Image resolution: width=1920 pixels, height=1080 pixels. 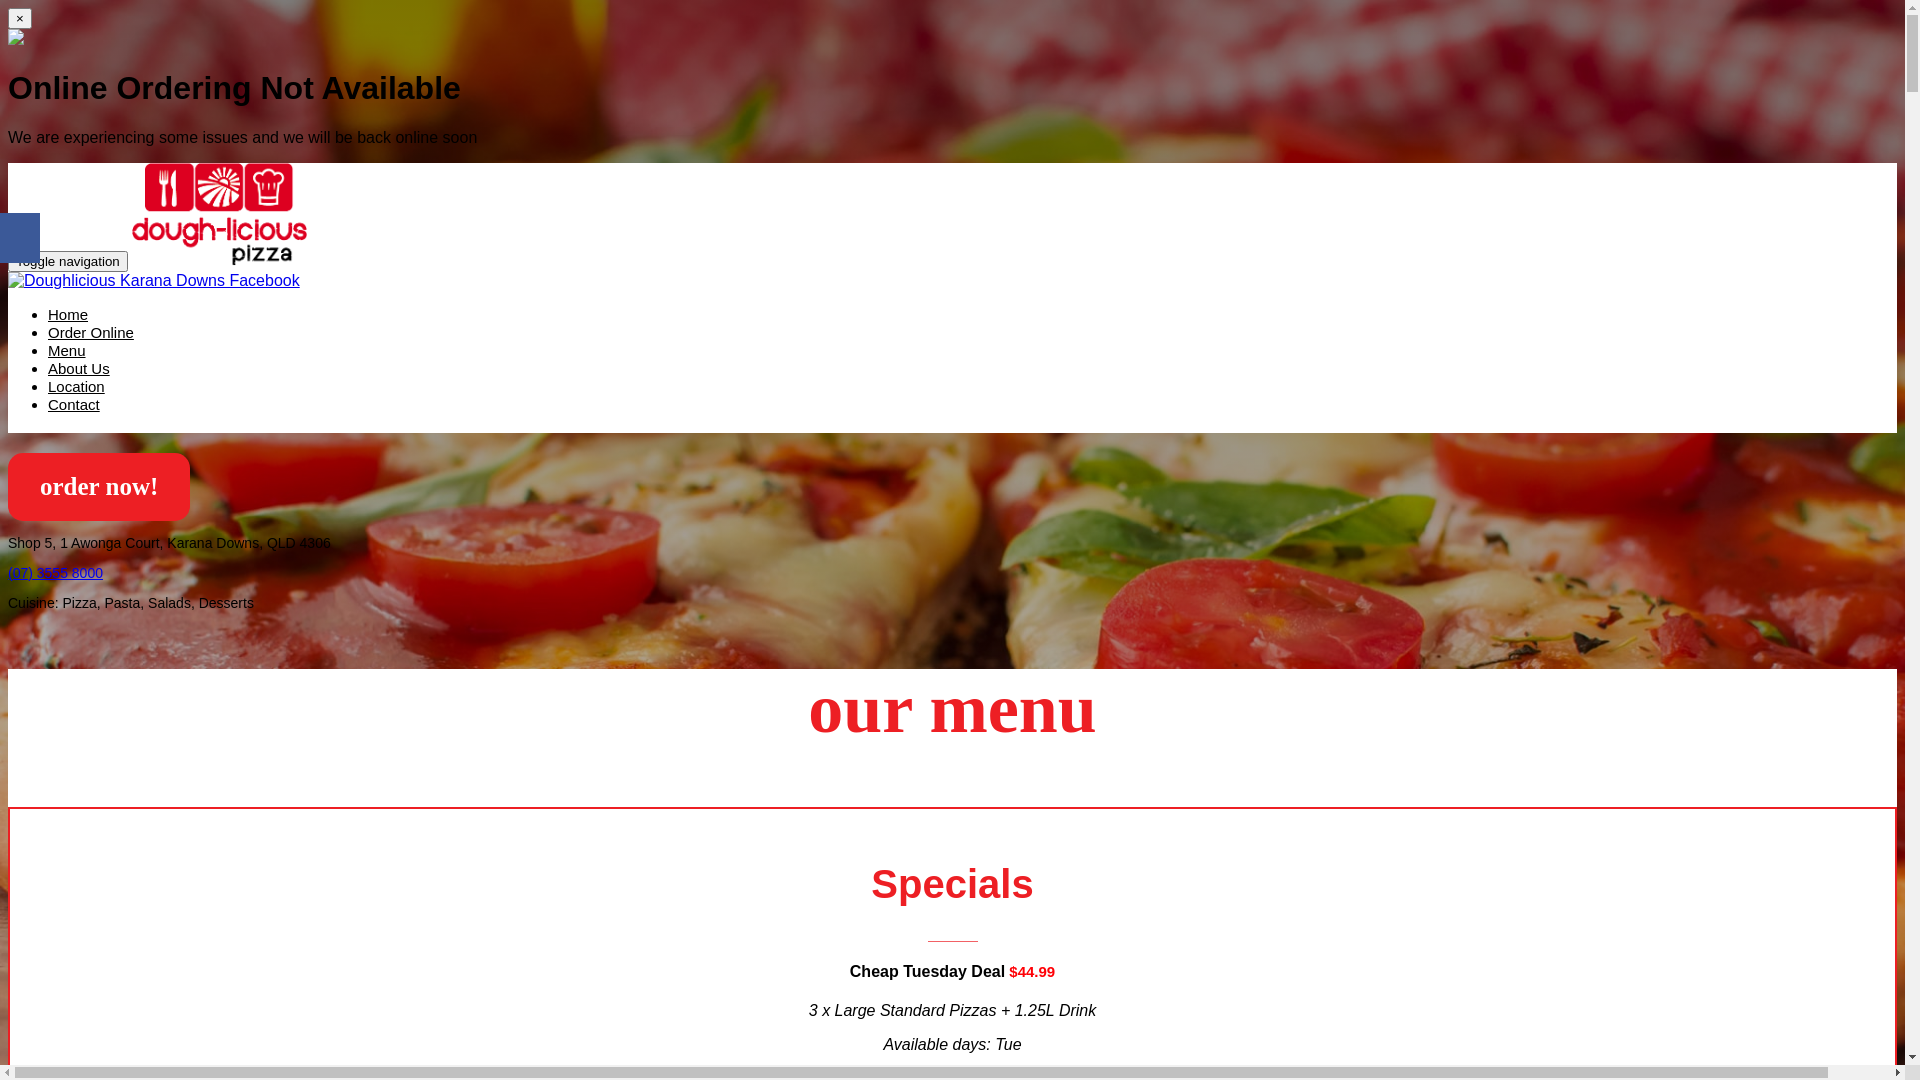 What do you see at coordinates (56, 573) in the screenshot?
I see `(07) 3555 8000` at bounding box center [56, 573].